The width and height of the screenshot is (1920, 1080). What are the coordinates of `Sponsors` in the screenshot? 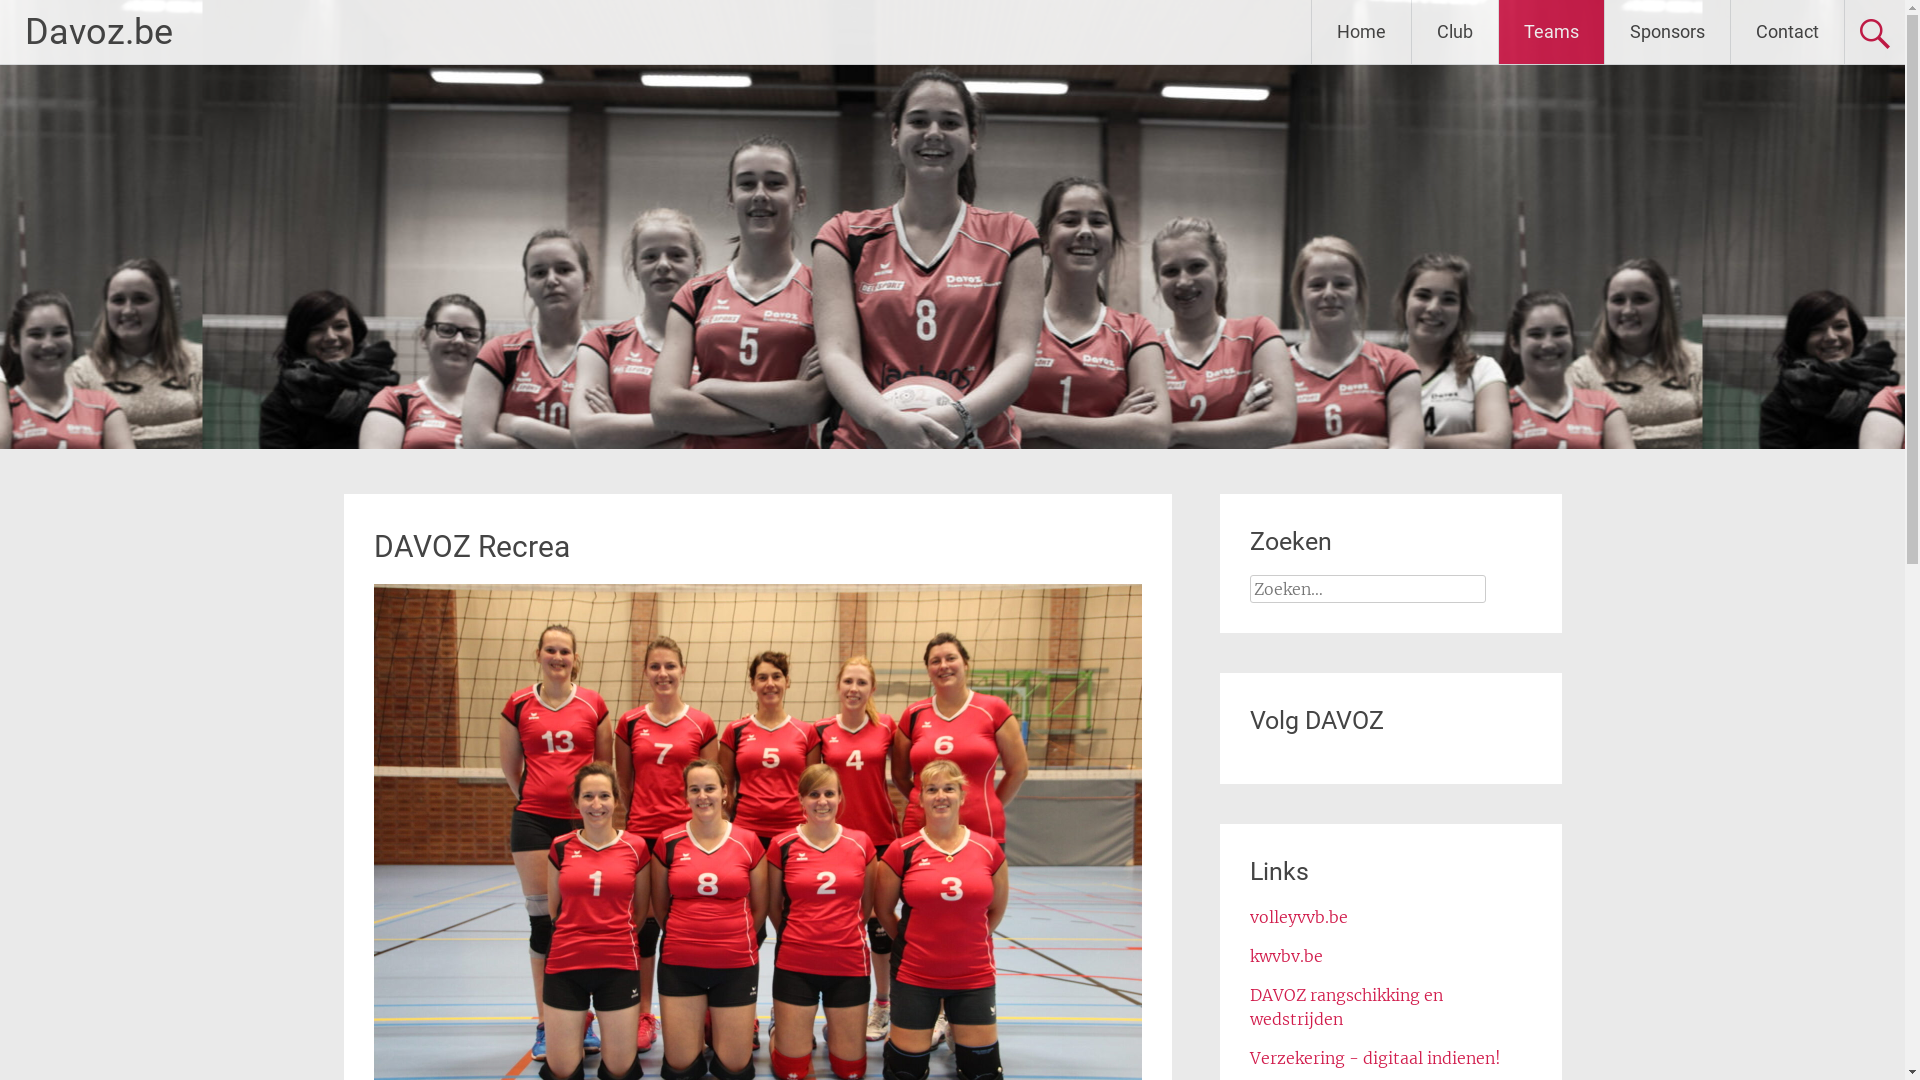 It's located at (1668, 32).